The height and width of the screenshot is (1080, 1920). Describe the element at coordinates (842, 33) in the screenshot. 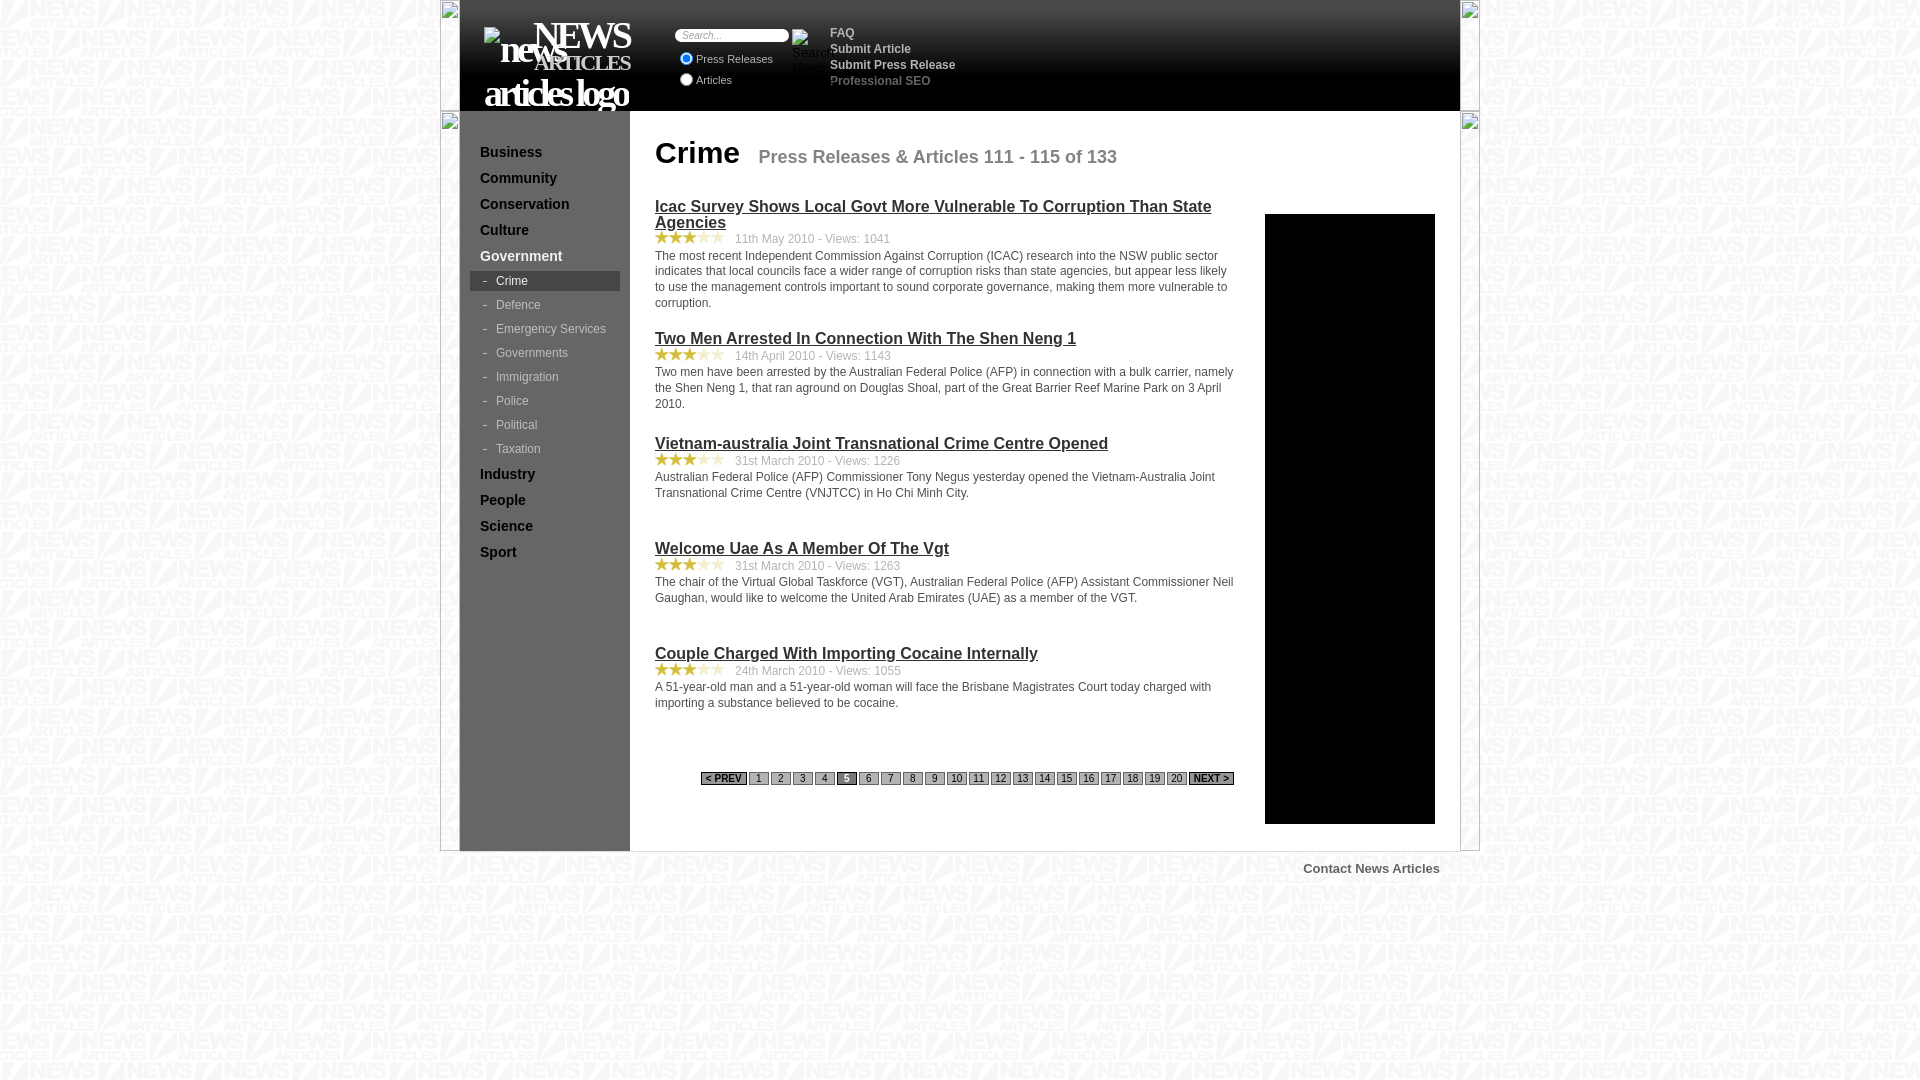

I see `FAQ` at that location.